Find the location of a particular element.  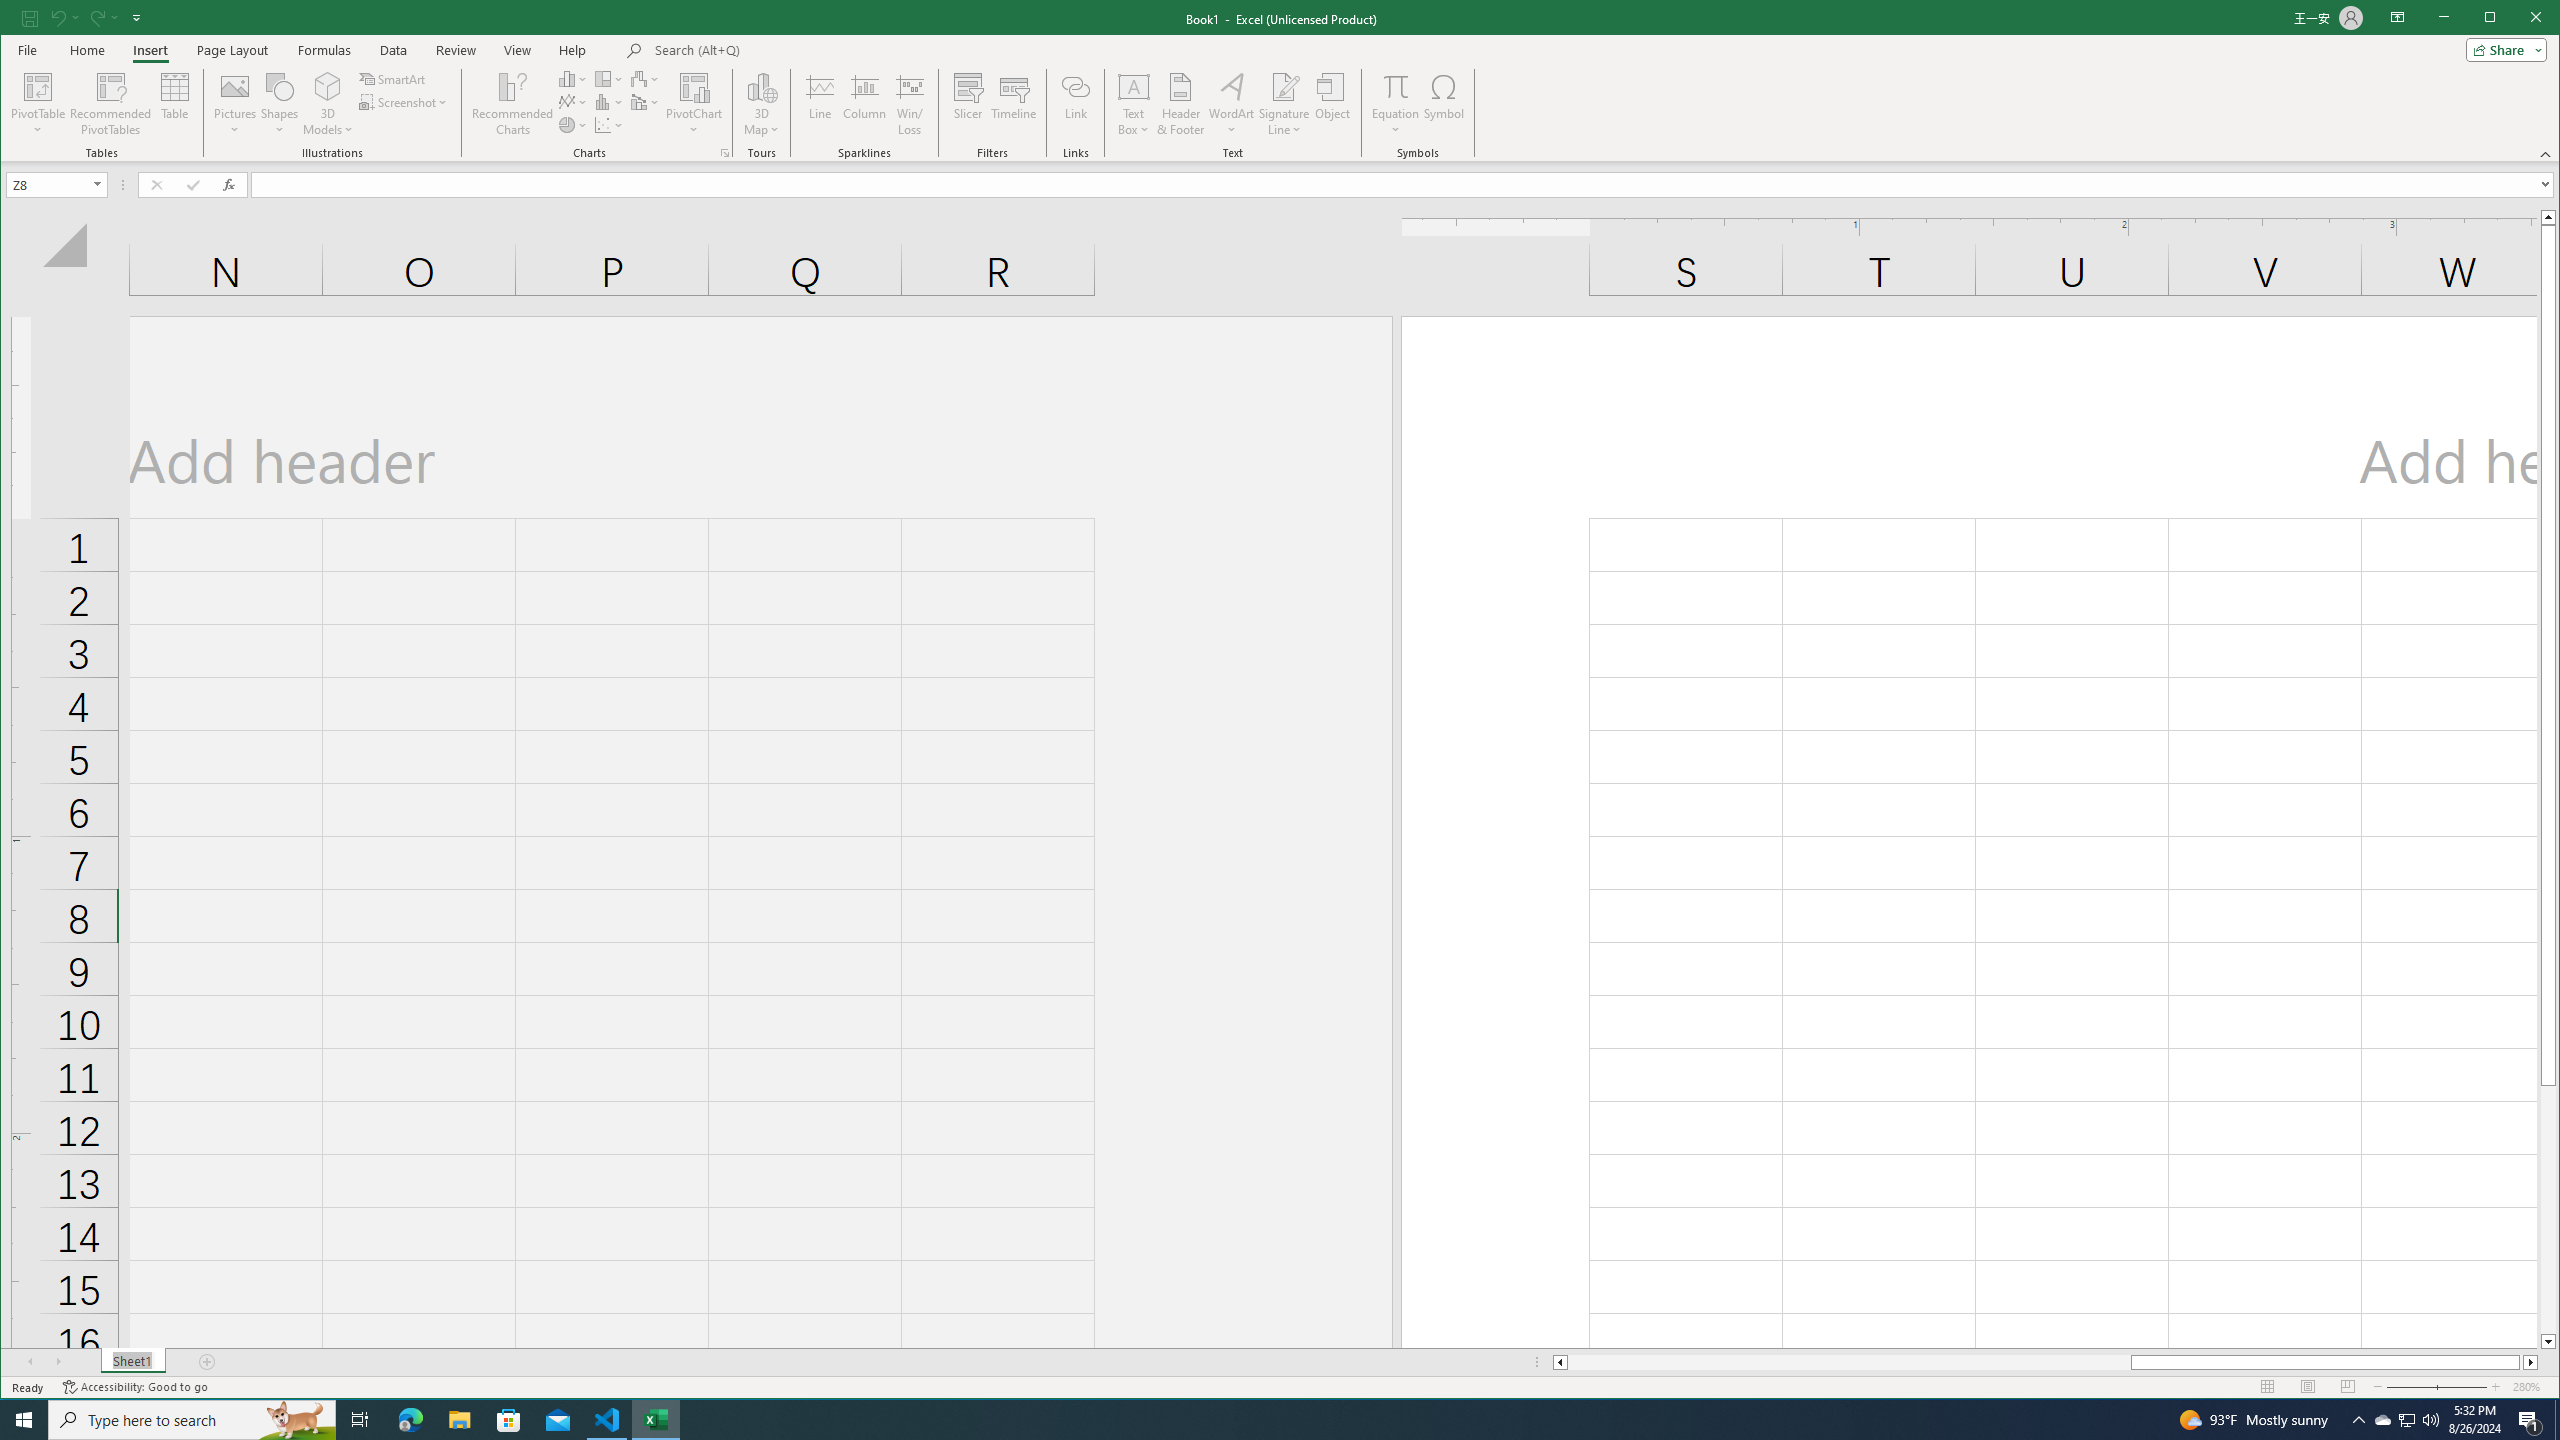

Screenshot is located at coordinates (1283, 104).